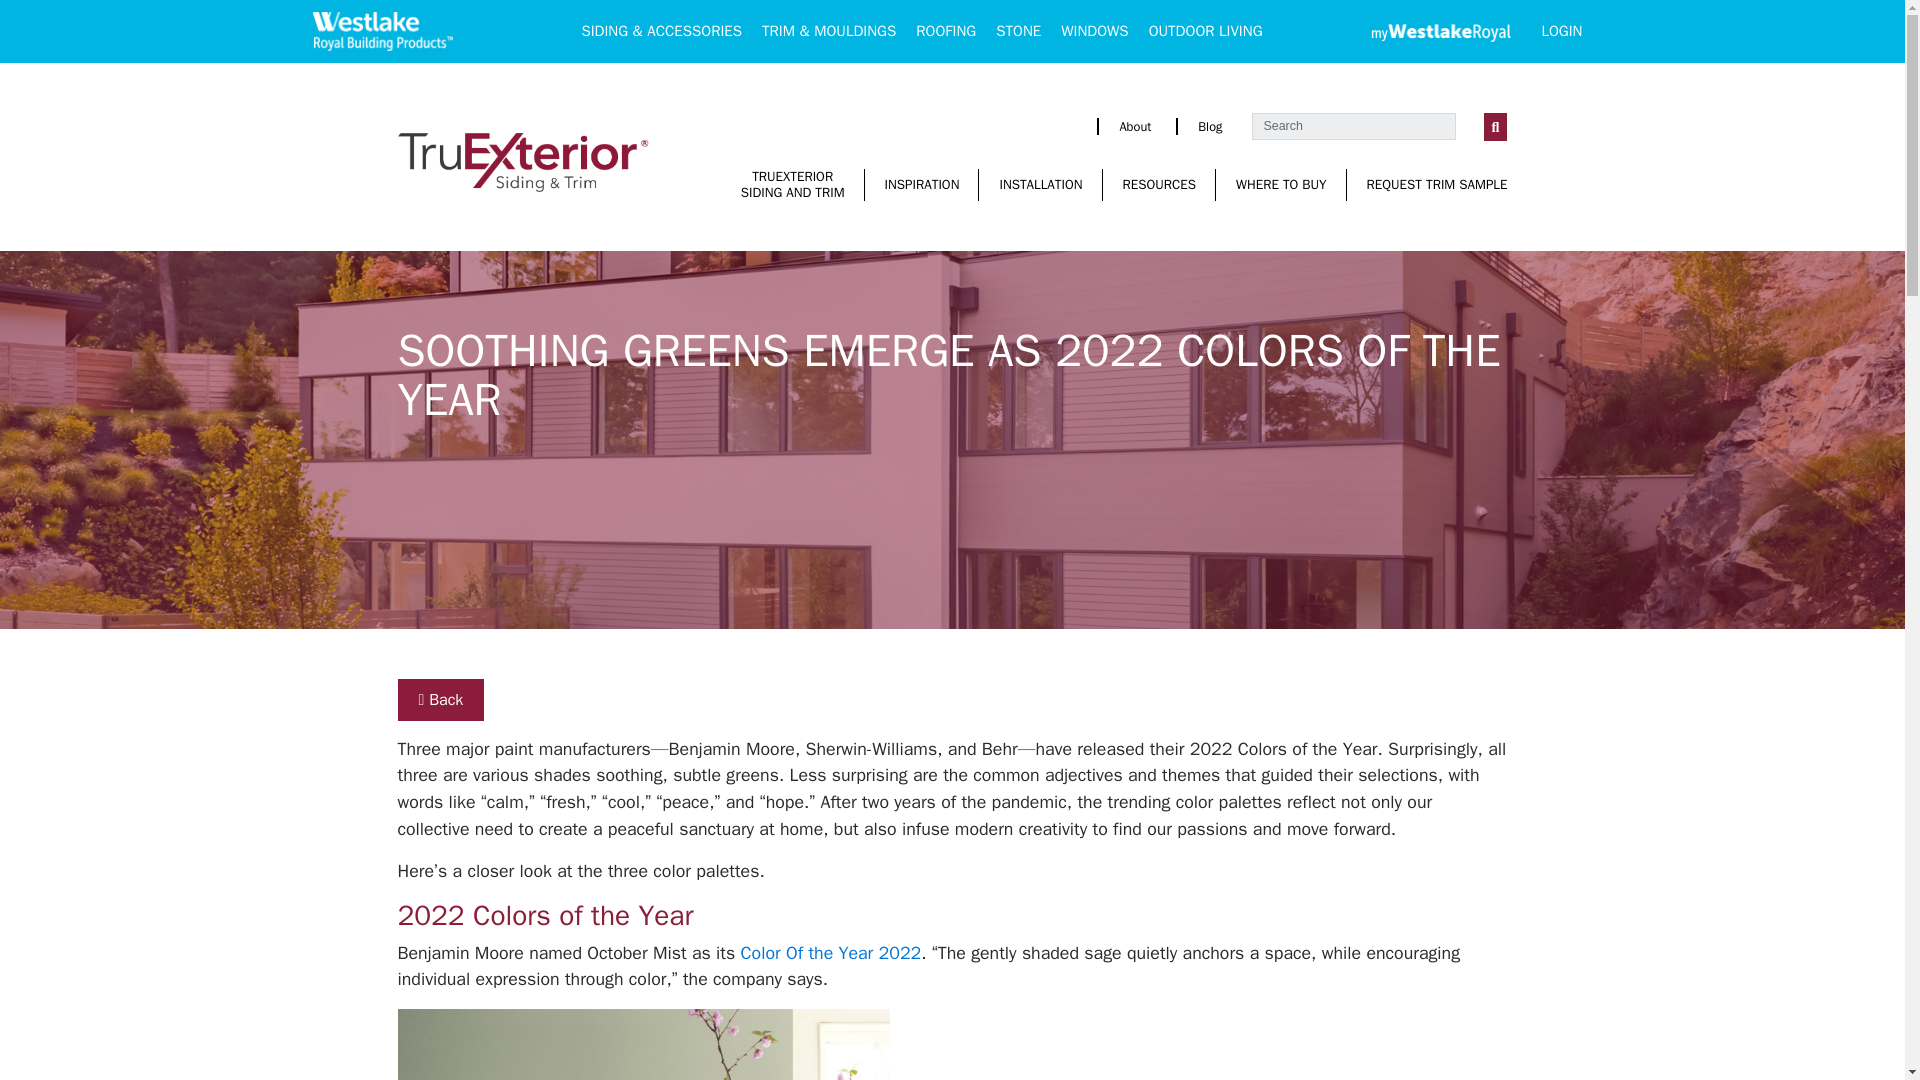 This screenshot has height=1080, width=1920. I want to click on REQUEST TRIM SAMPLE, so click(1437, 184).